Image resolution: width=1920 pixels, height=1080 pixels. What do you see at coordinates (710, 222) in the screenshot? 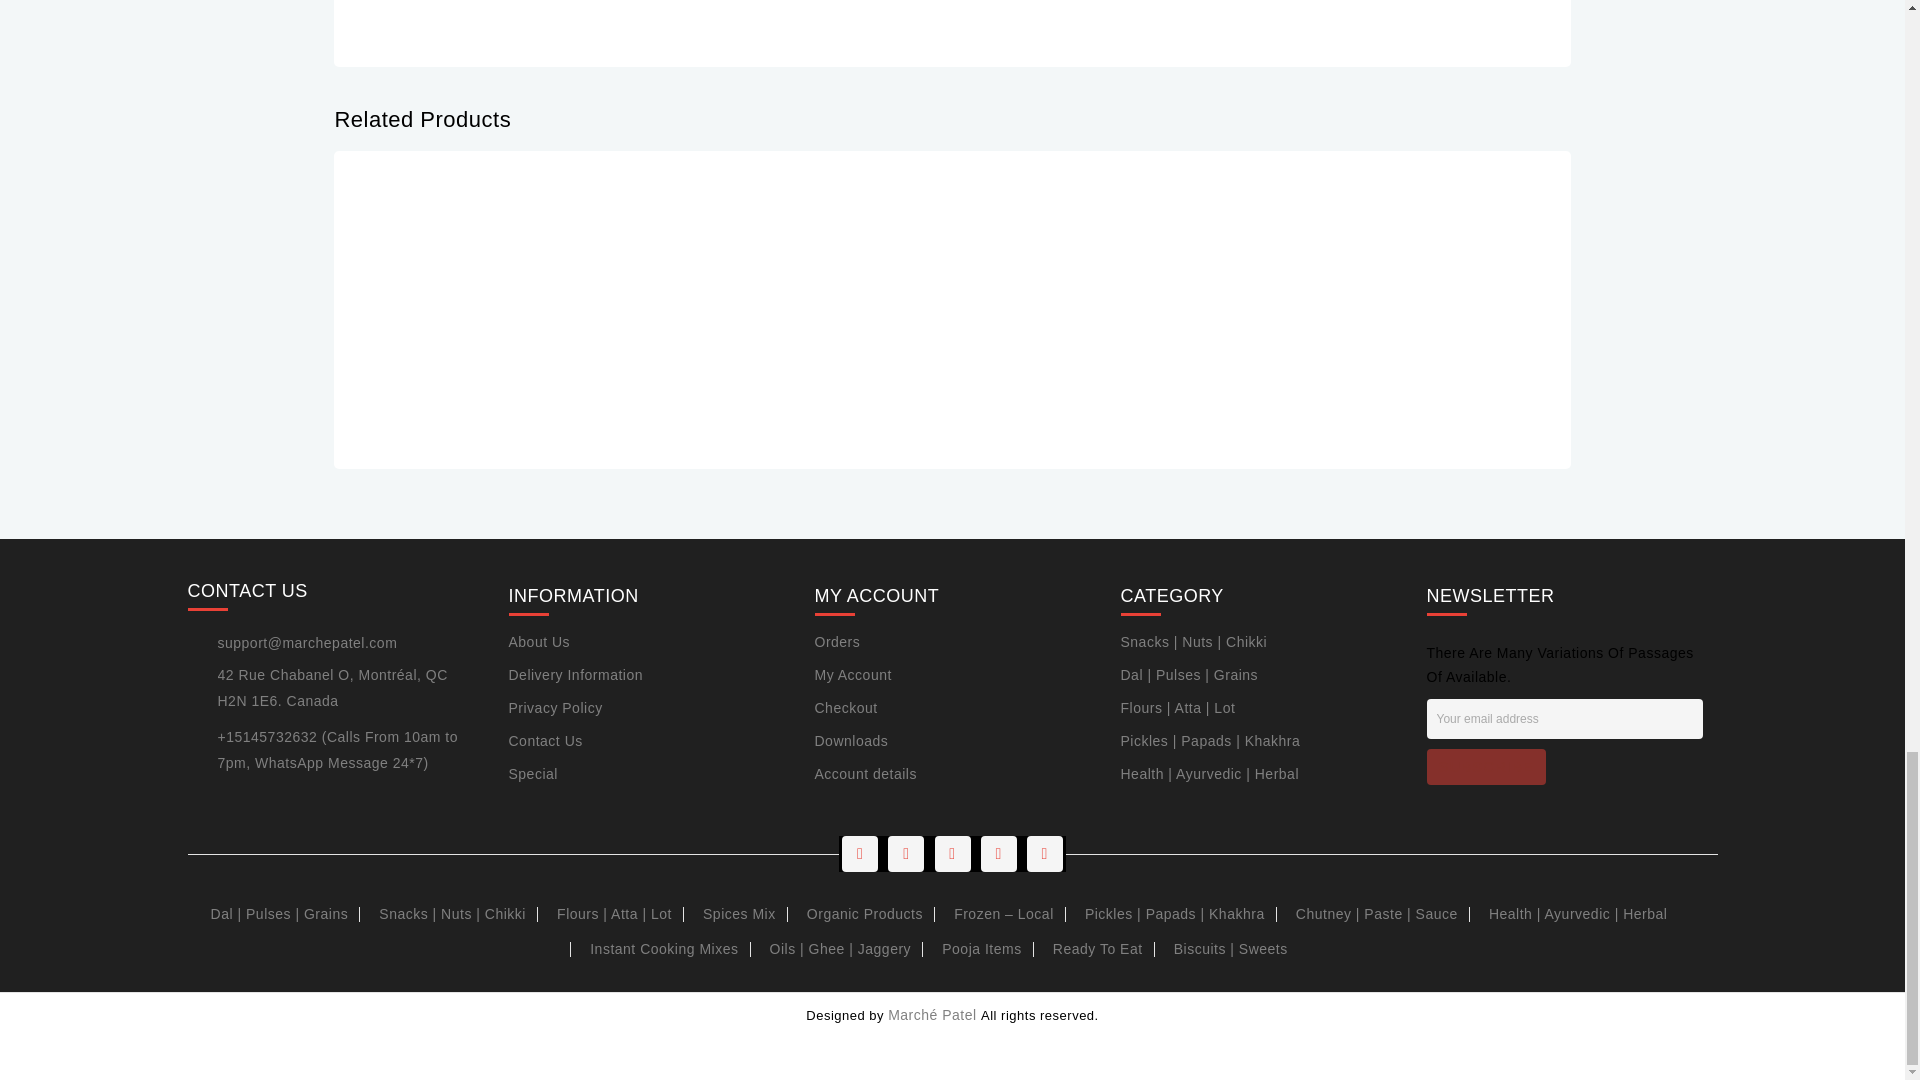
I see `Not yet rated` at bounding box center [710, 222].